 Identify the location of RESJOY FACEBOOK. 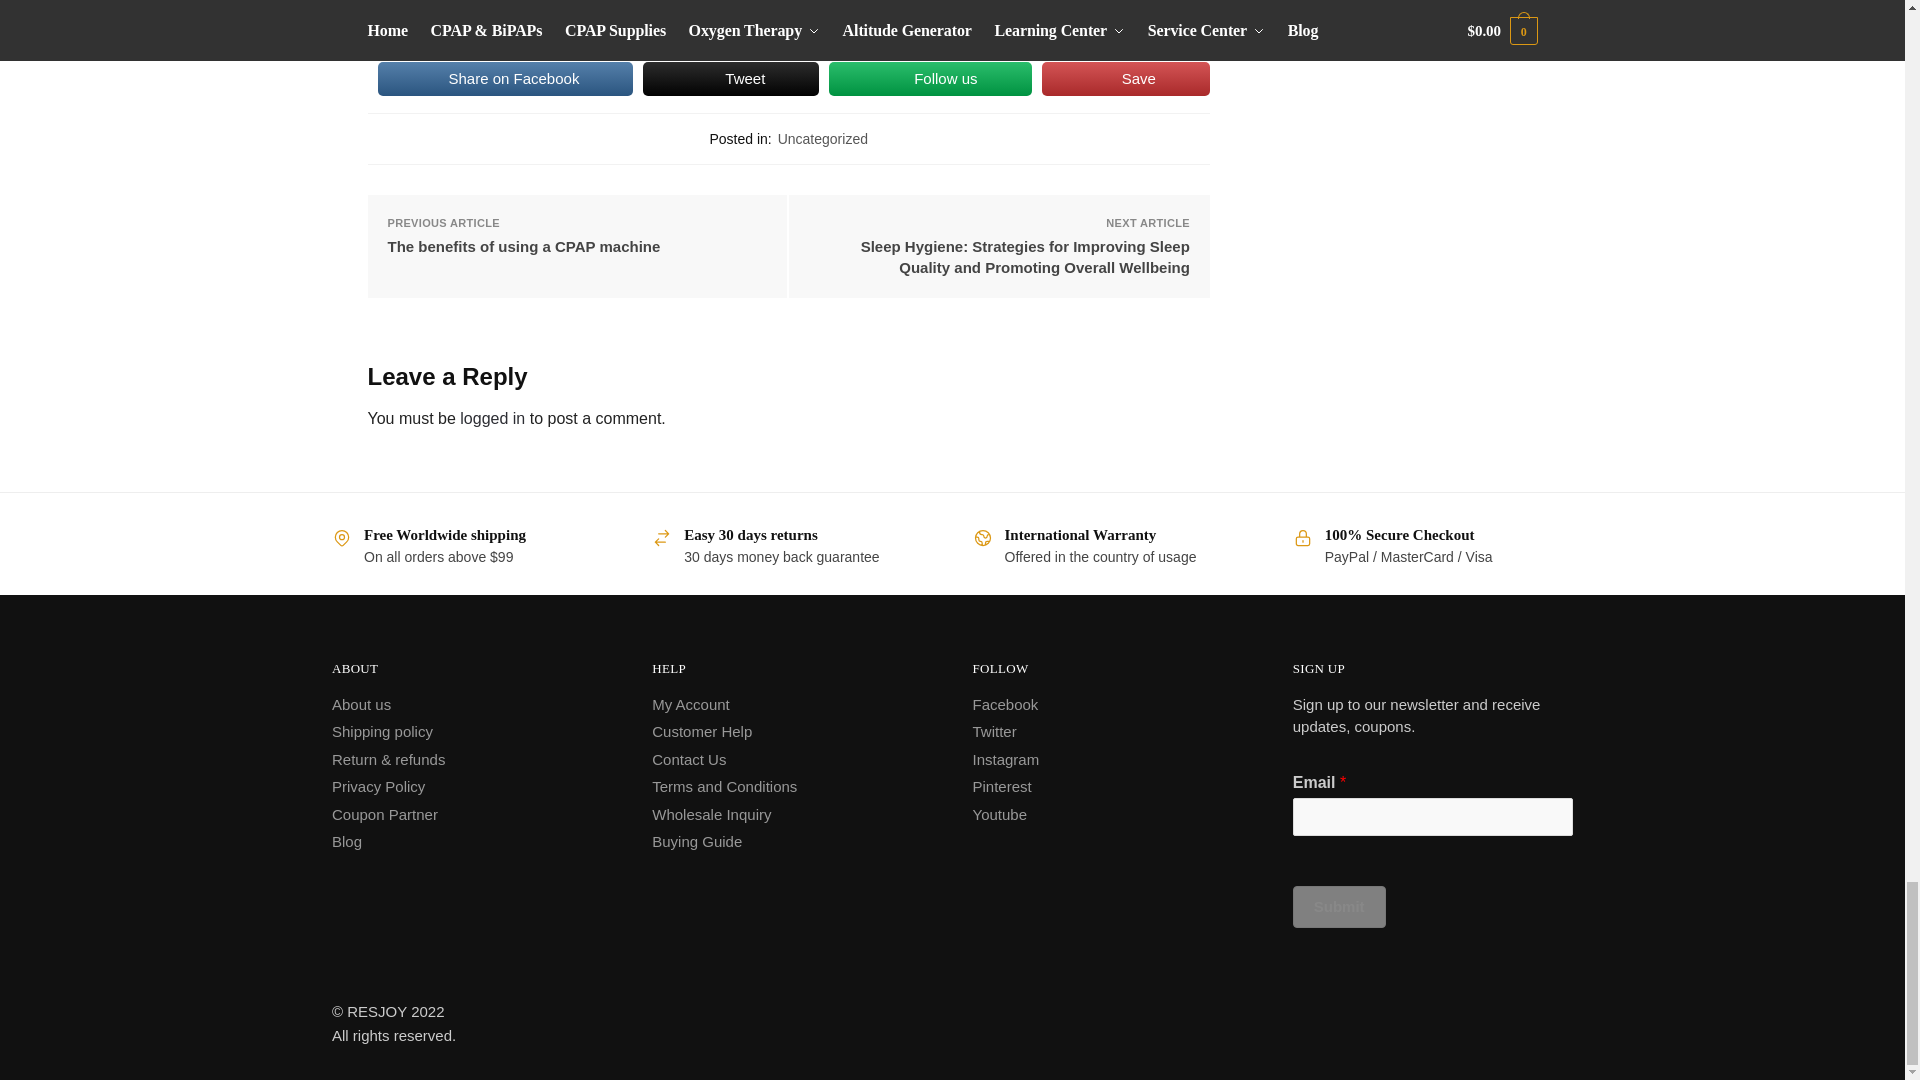
(1004, 704).